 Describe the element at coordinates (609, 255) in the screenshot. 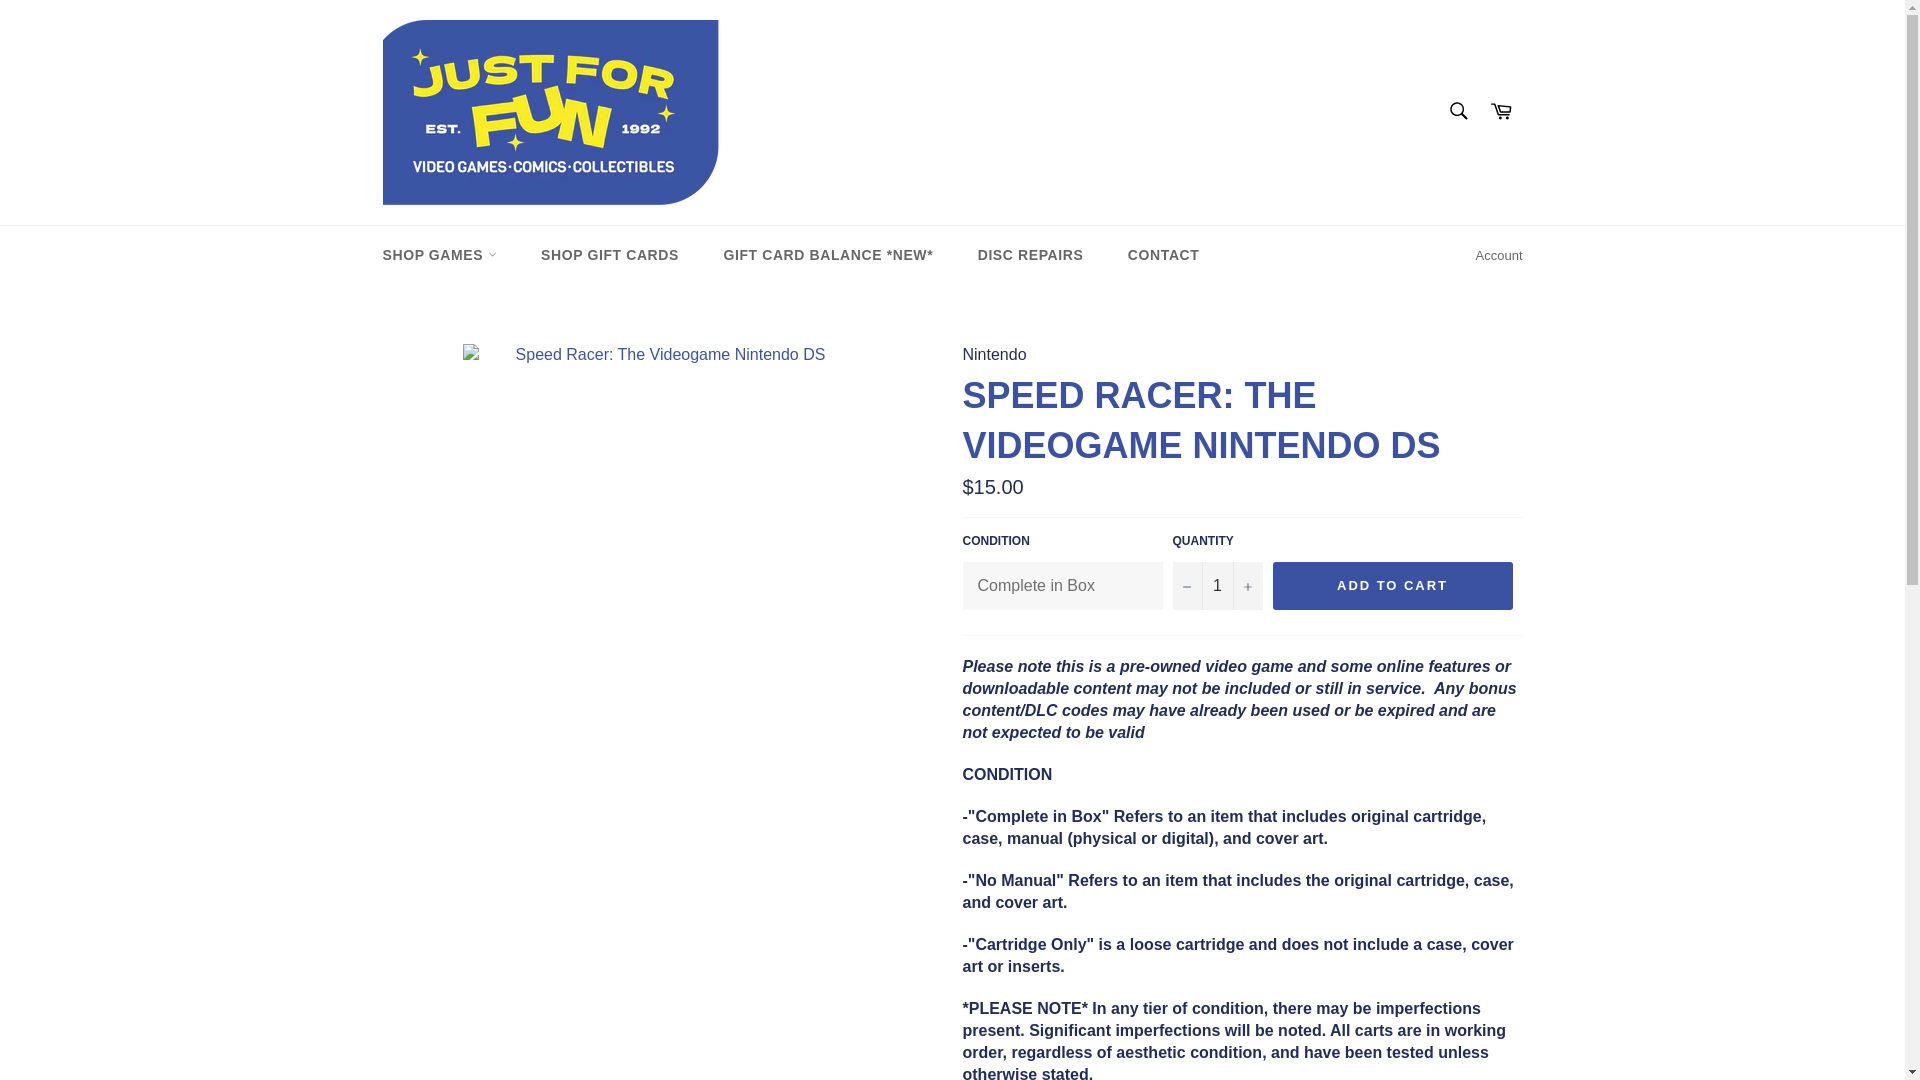

I see `SHOP GIFT CARDS` at that location.